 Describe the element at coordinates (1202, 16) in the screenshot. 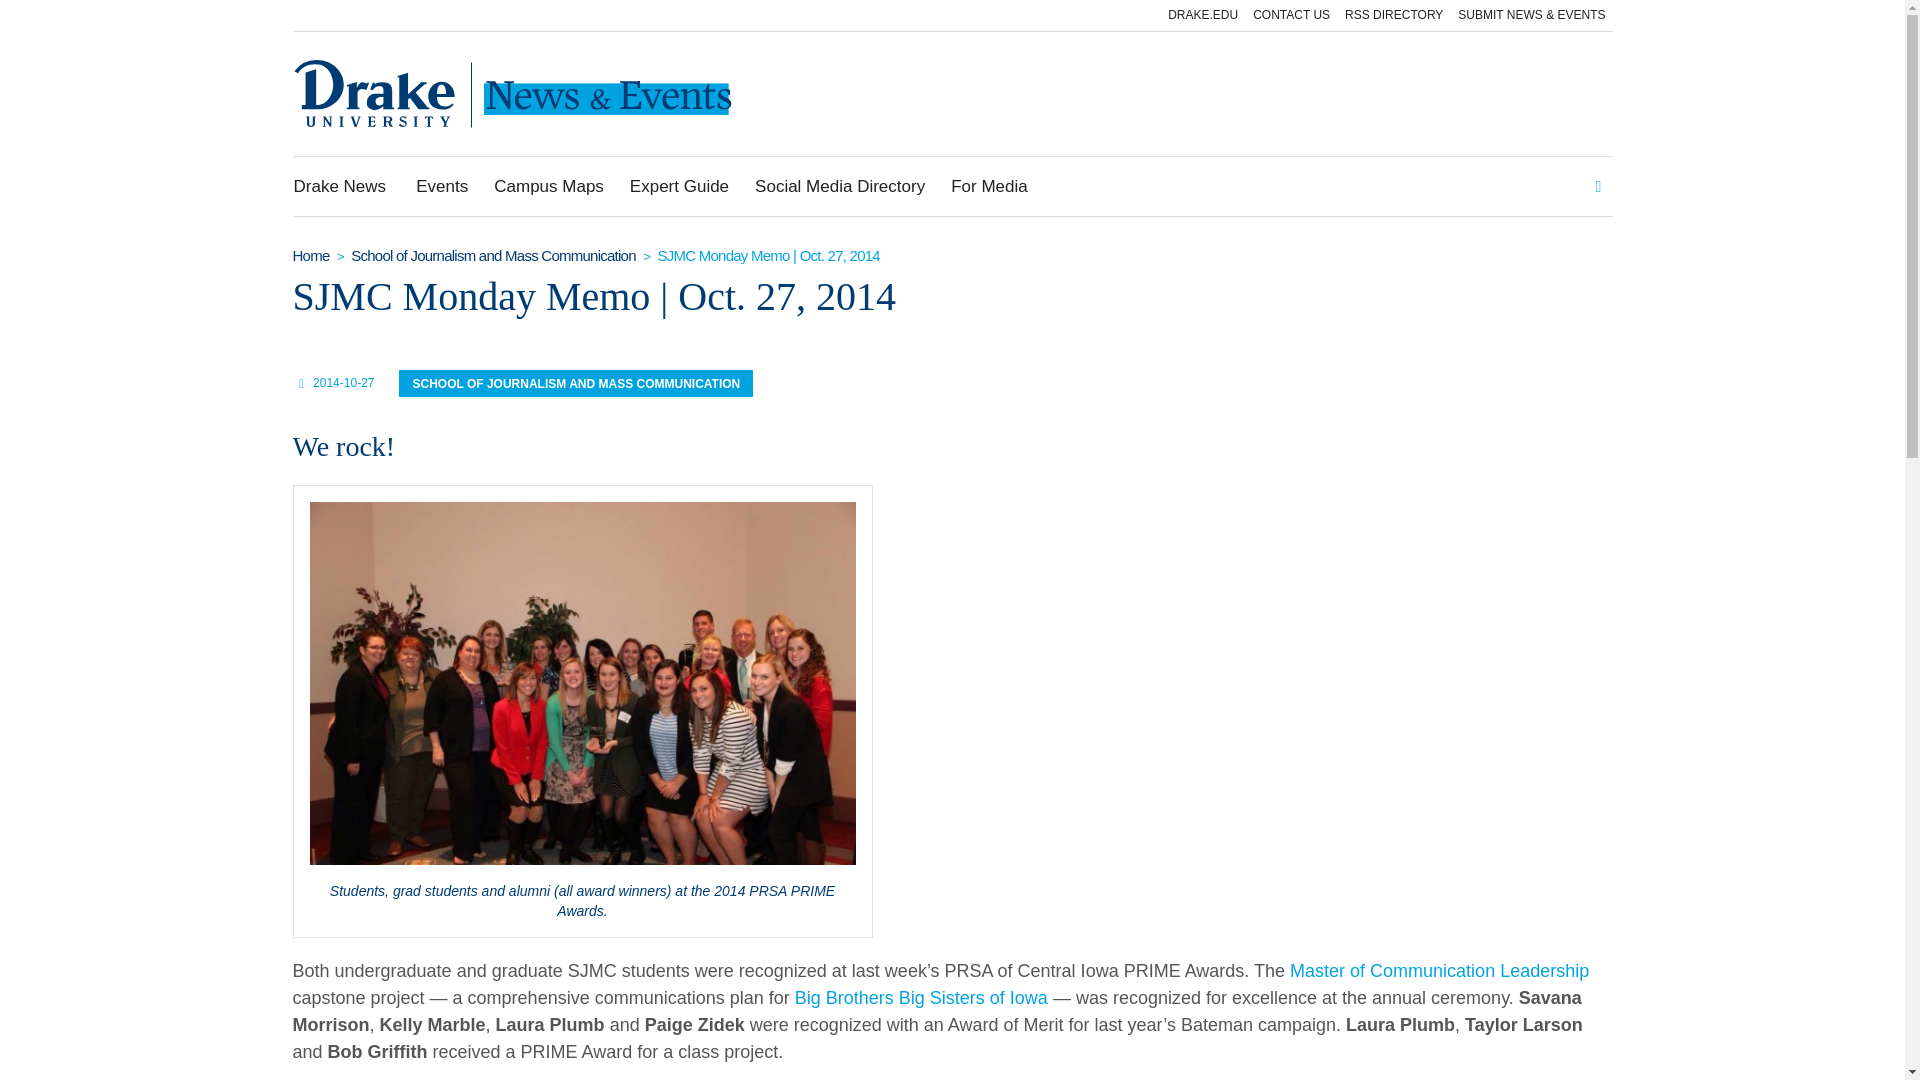

I see `DRAKE.EDU` at that location.